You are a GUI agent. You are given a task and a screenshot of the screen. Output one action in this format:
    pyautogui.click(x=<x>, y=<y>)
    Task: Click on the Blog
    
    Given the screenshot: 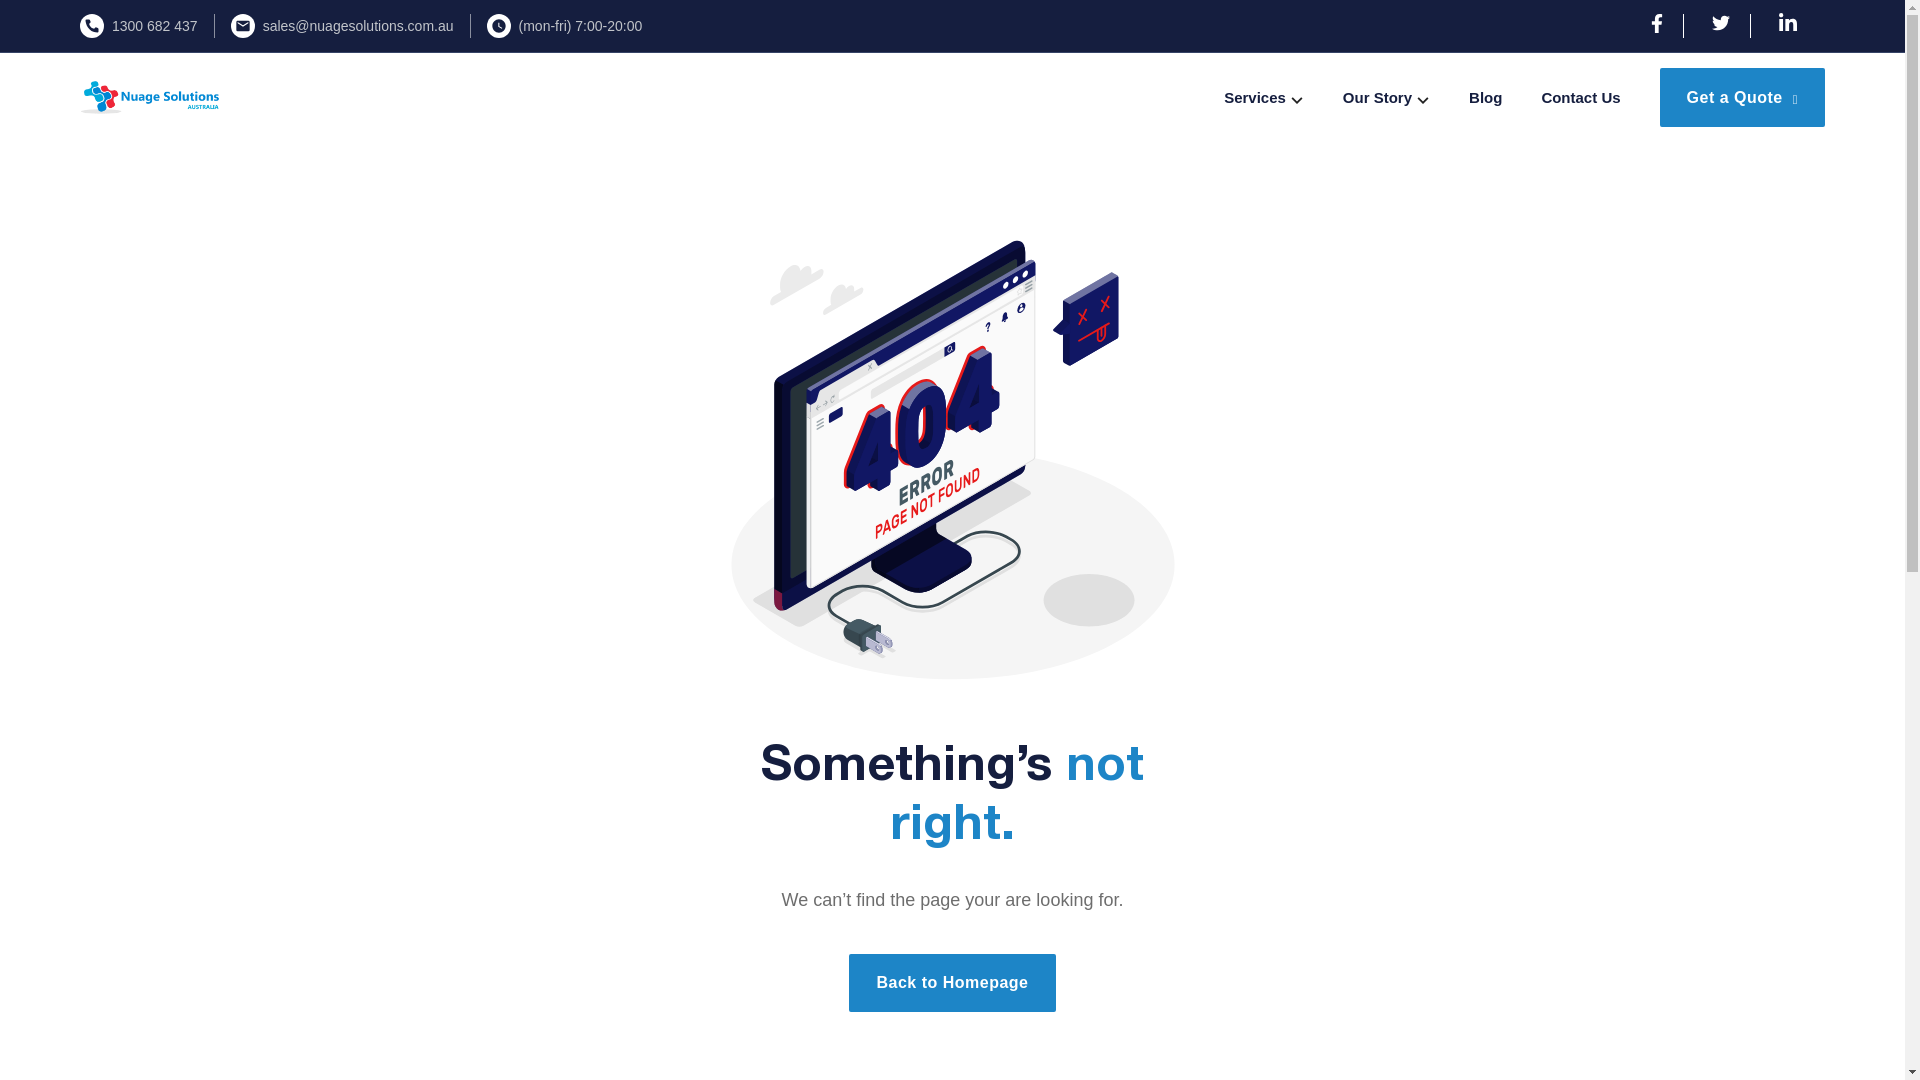 What is the action you would take?
    pyautogui.click(x=1486, y=98)
    